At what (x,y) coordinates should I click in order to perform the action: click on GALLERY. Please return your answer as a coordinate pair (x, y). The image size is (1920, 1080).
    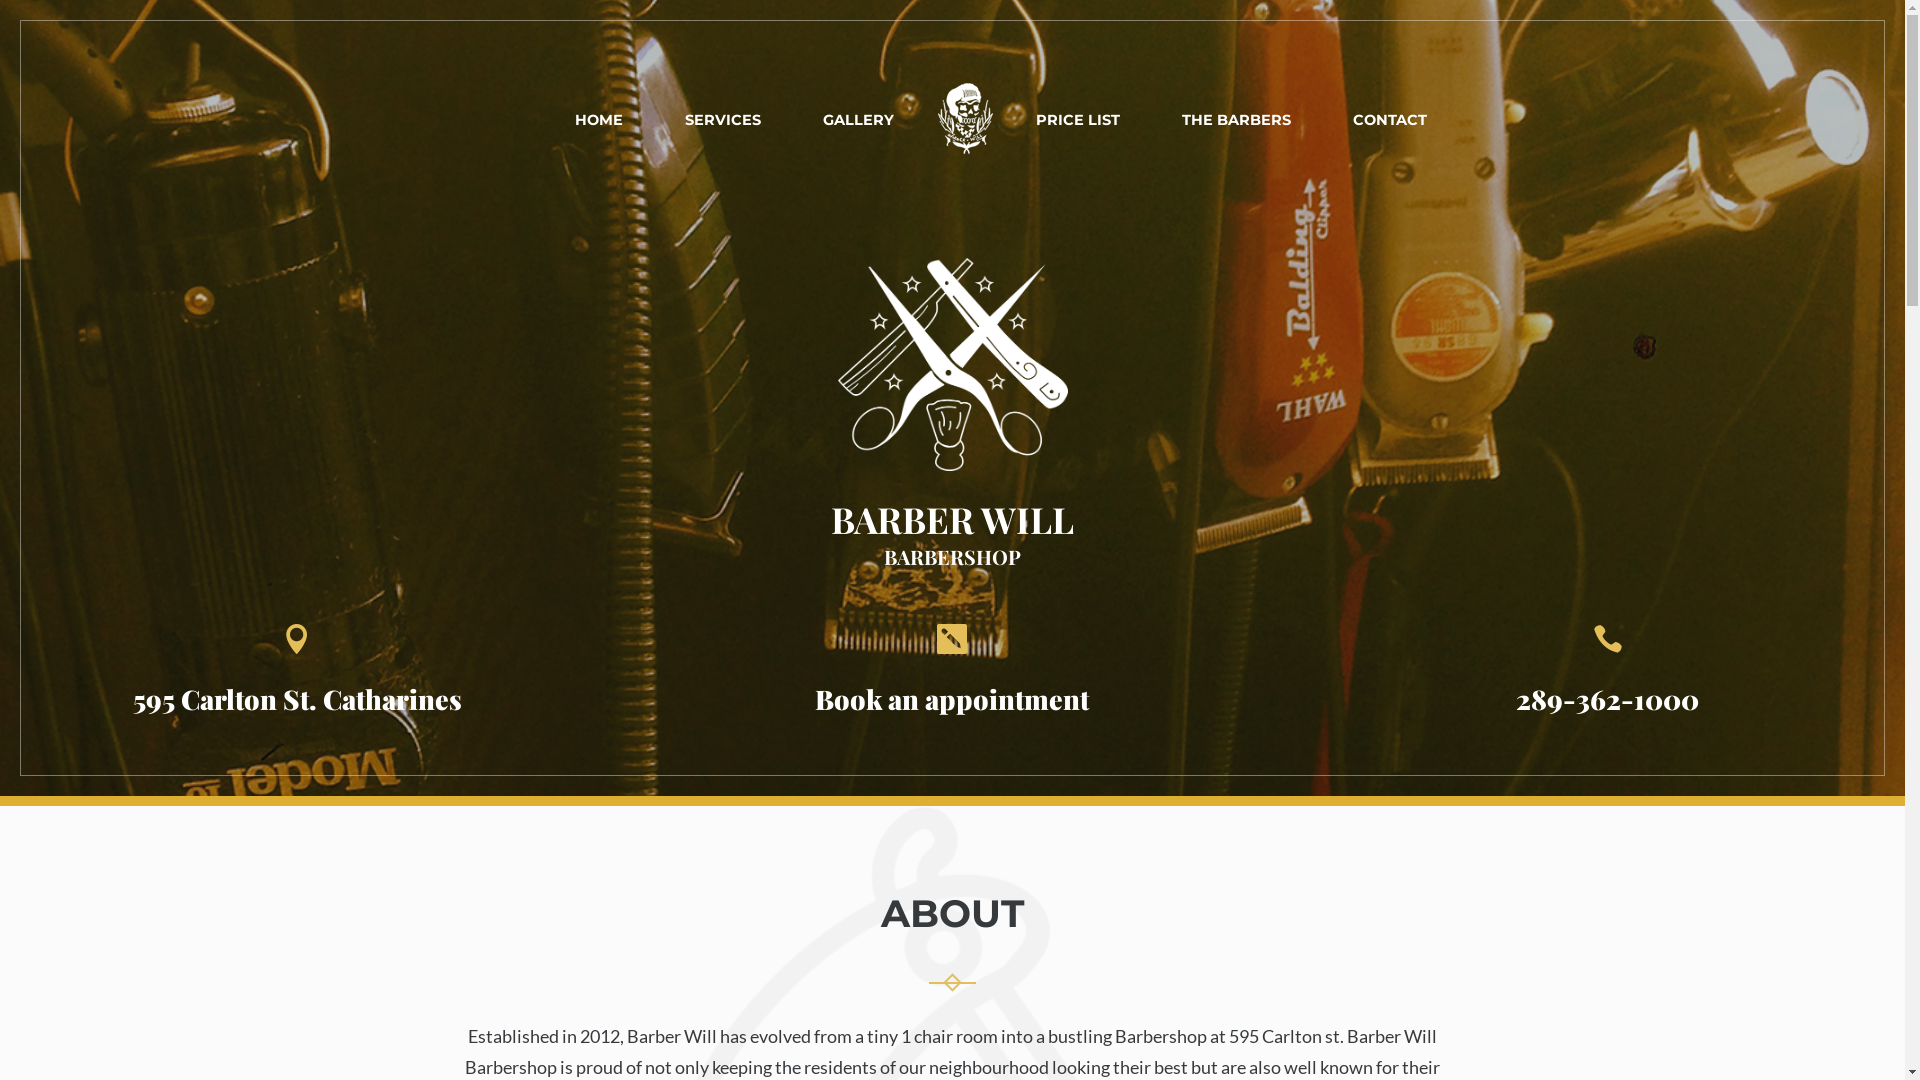
    Looking at the image, I should click on (858, 120).